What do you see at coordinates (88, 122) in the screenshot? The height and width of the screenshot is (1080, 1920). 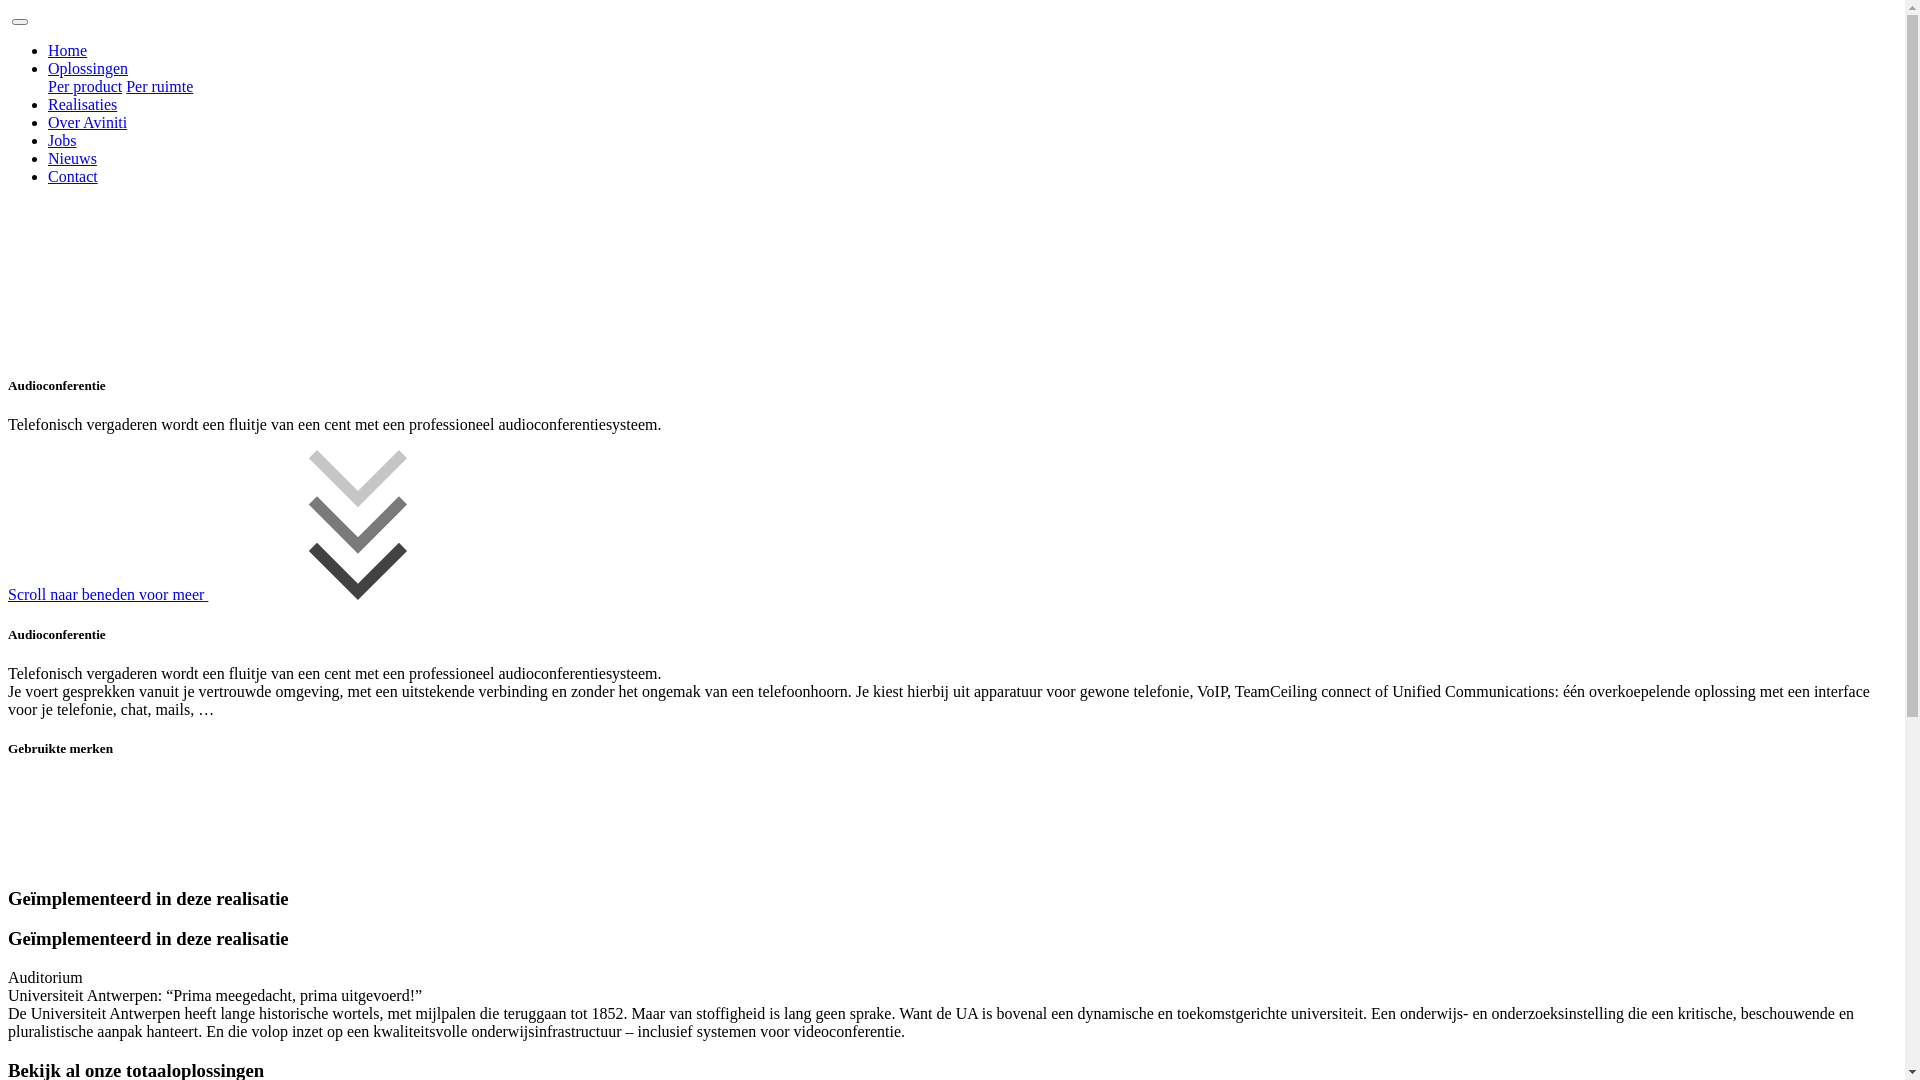 I see `Over Aviniti` at bounding box center [88, 122].